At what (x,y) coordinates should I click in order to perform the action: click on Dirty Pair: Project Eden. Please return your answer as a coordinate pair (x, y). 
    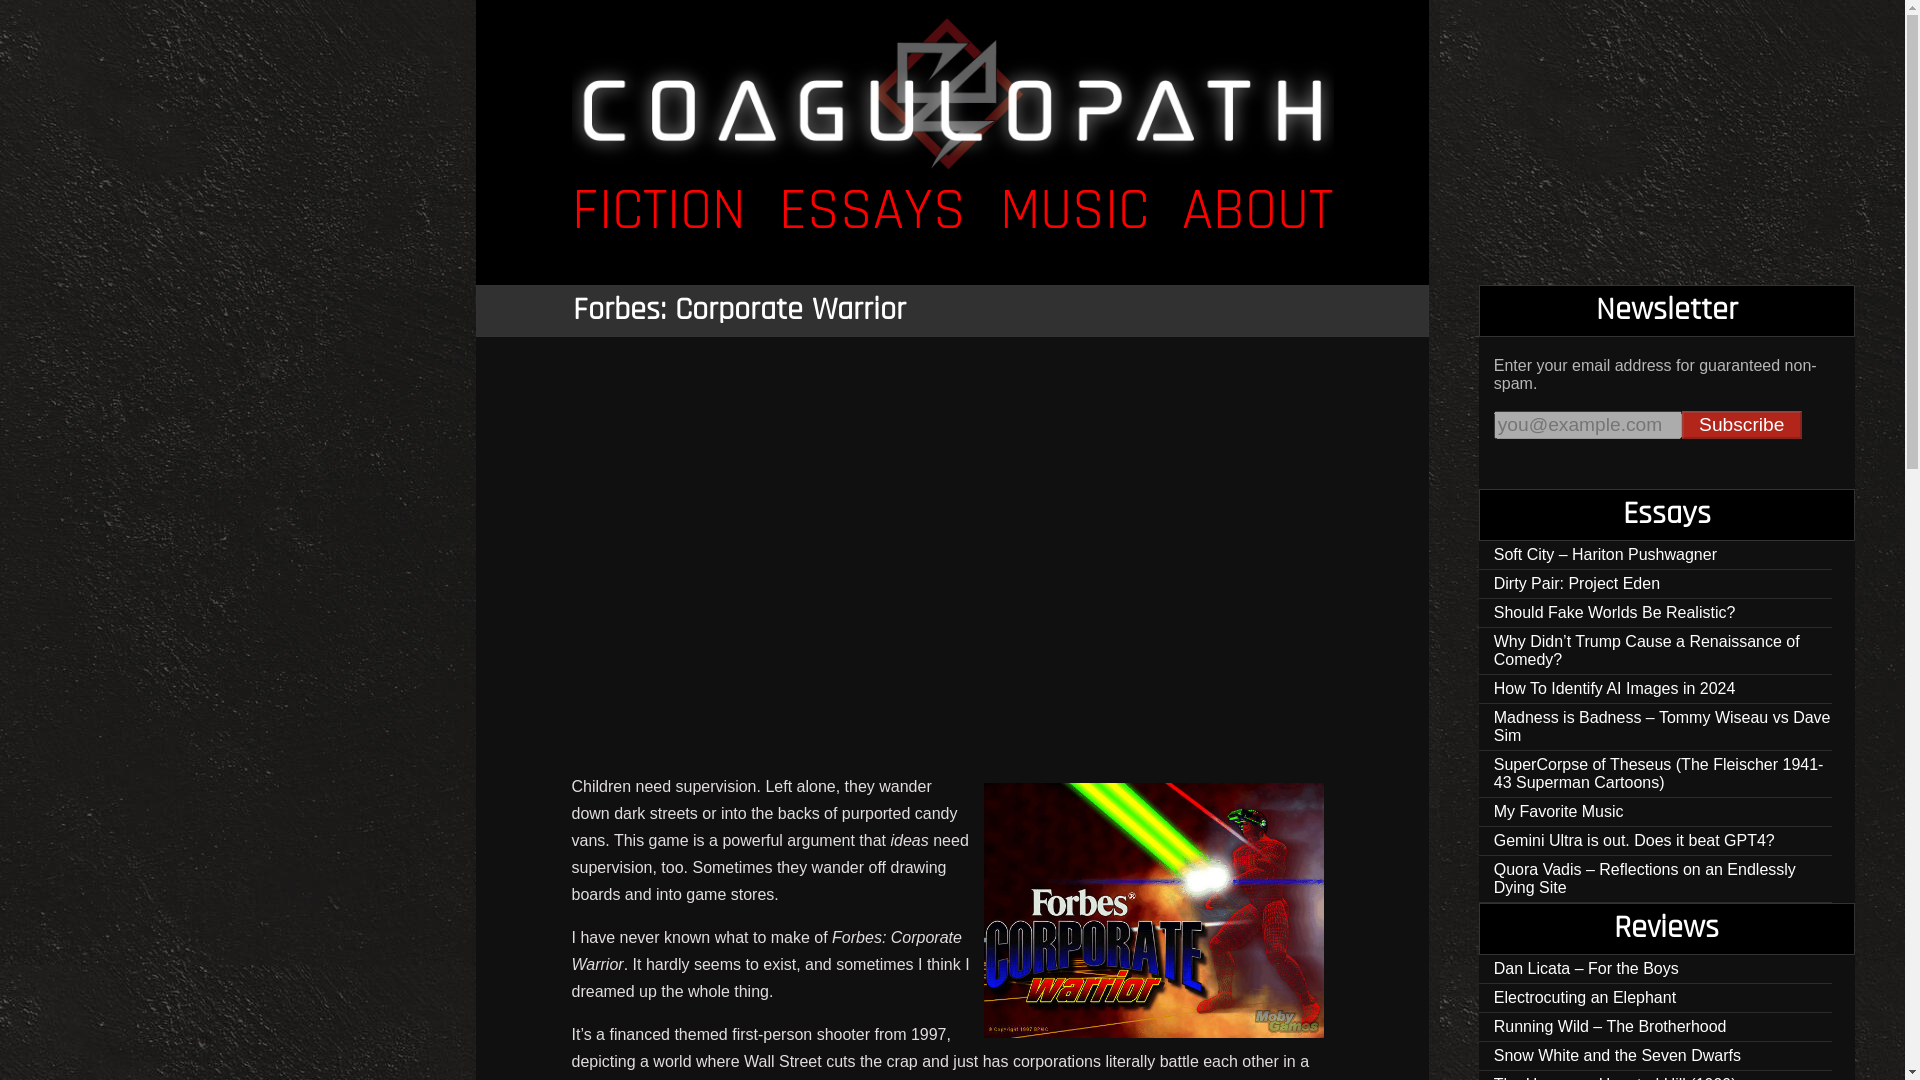
    Looking at the image, I should click on (1656, 584).